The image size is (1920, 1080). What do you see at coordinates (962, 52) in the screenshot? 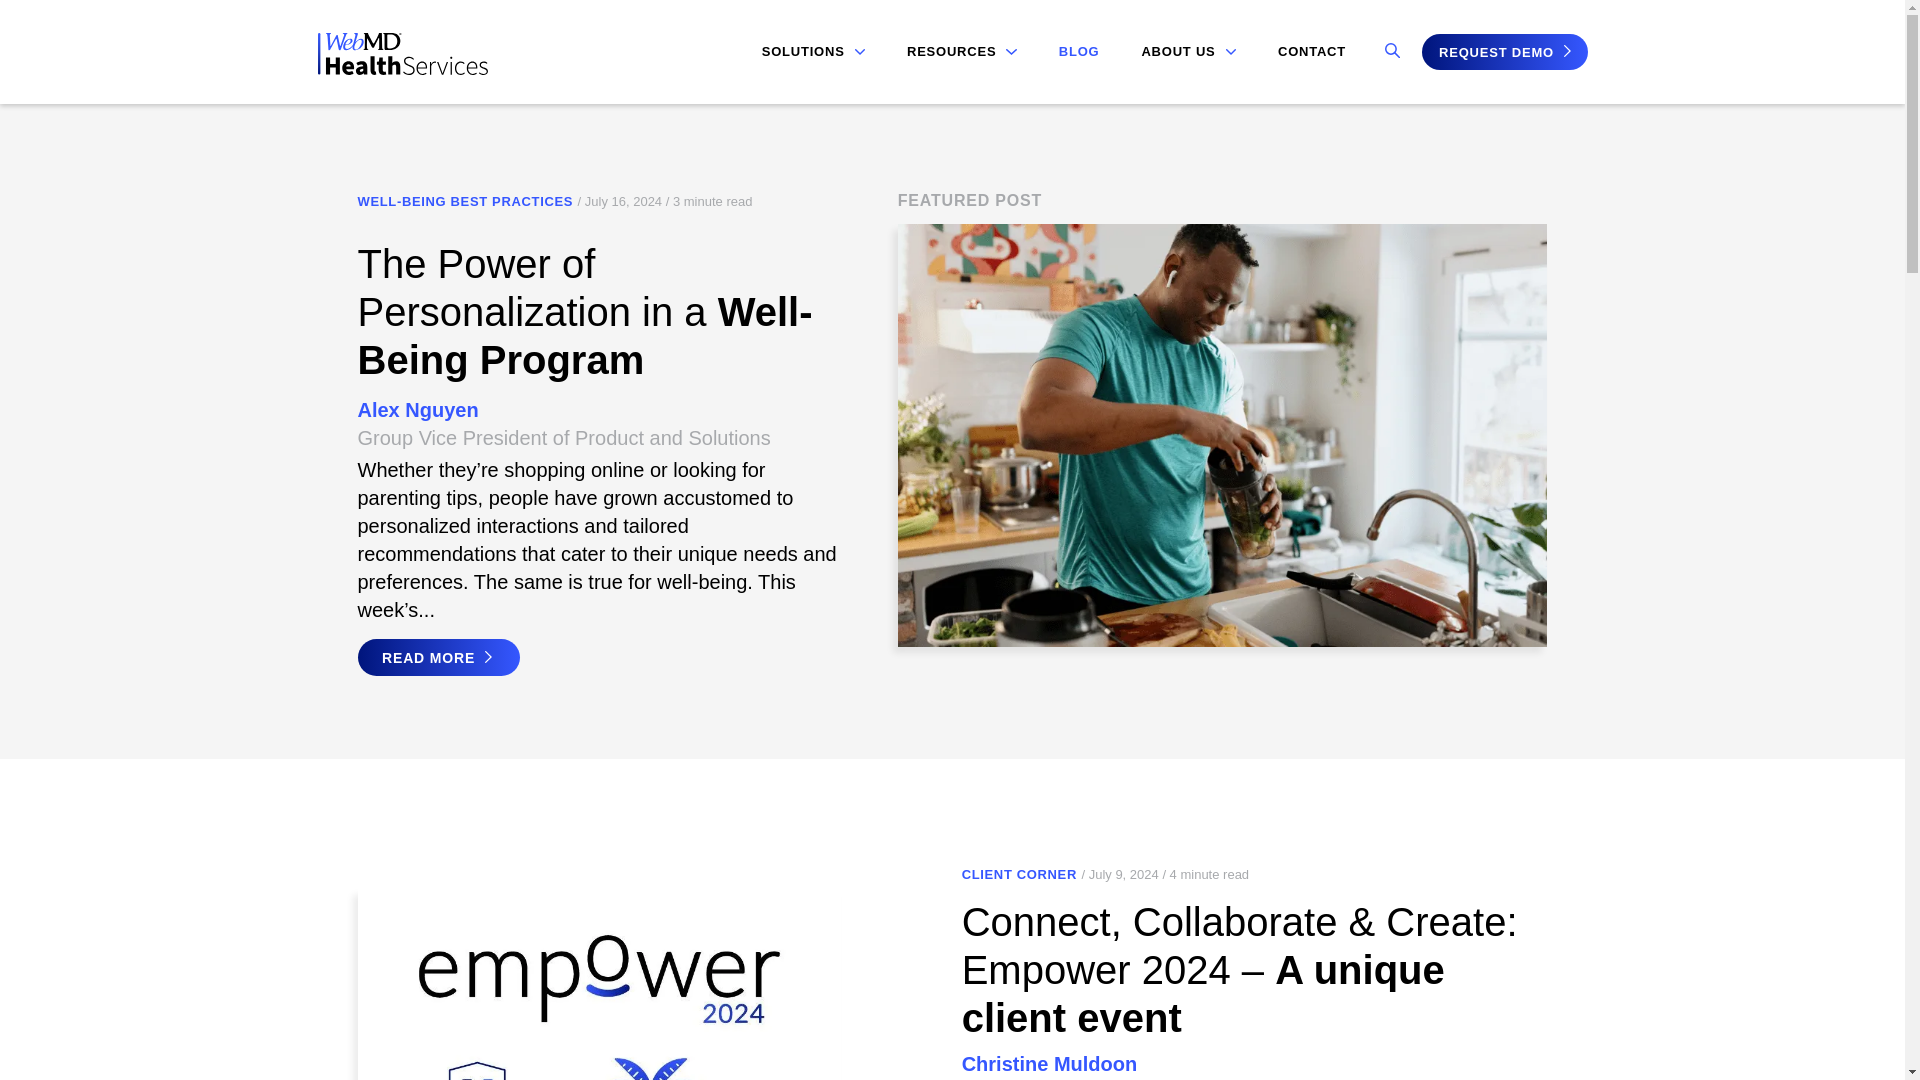
I see `RESOURCES` at bounding box center [962, 52].